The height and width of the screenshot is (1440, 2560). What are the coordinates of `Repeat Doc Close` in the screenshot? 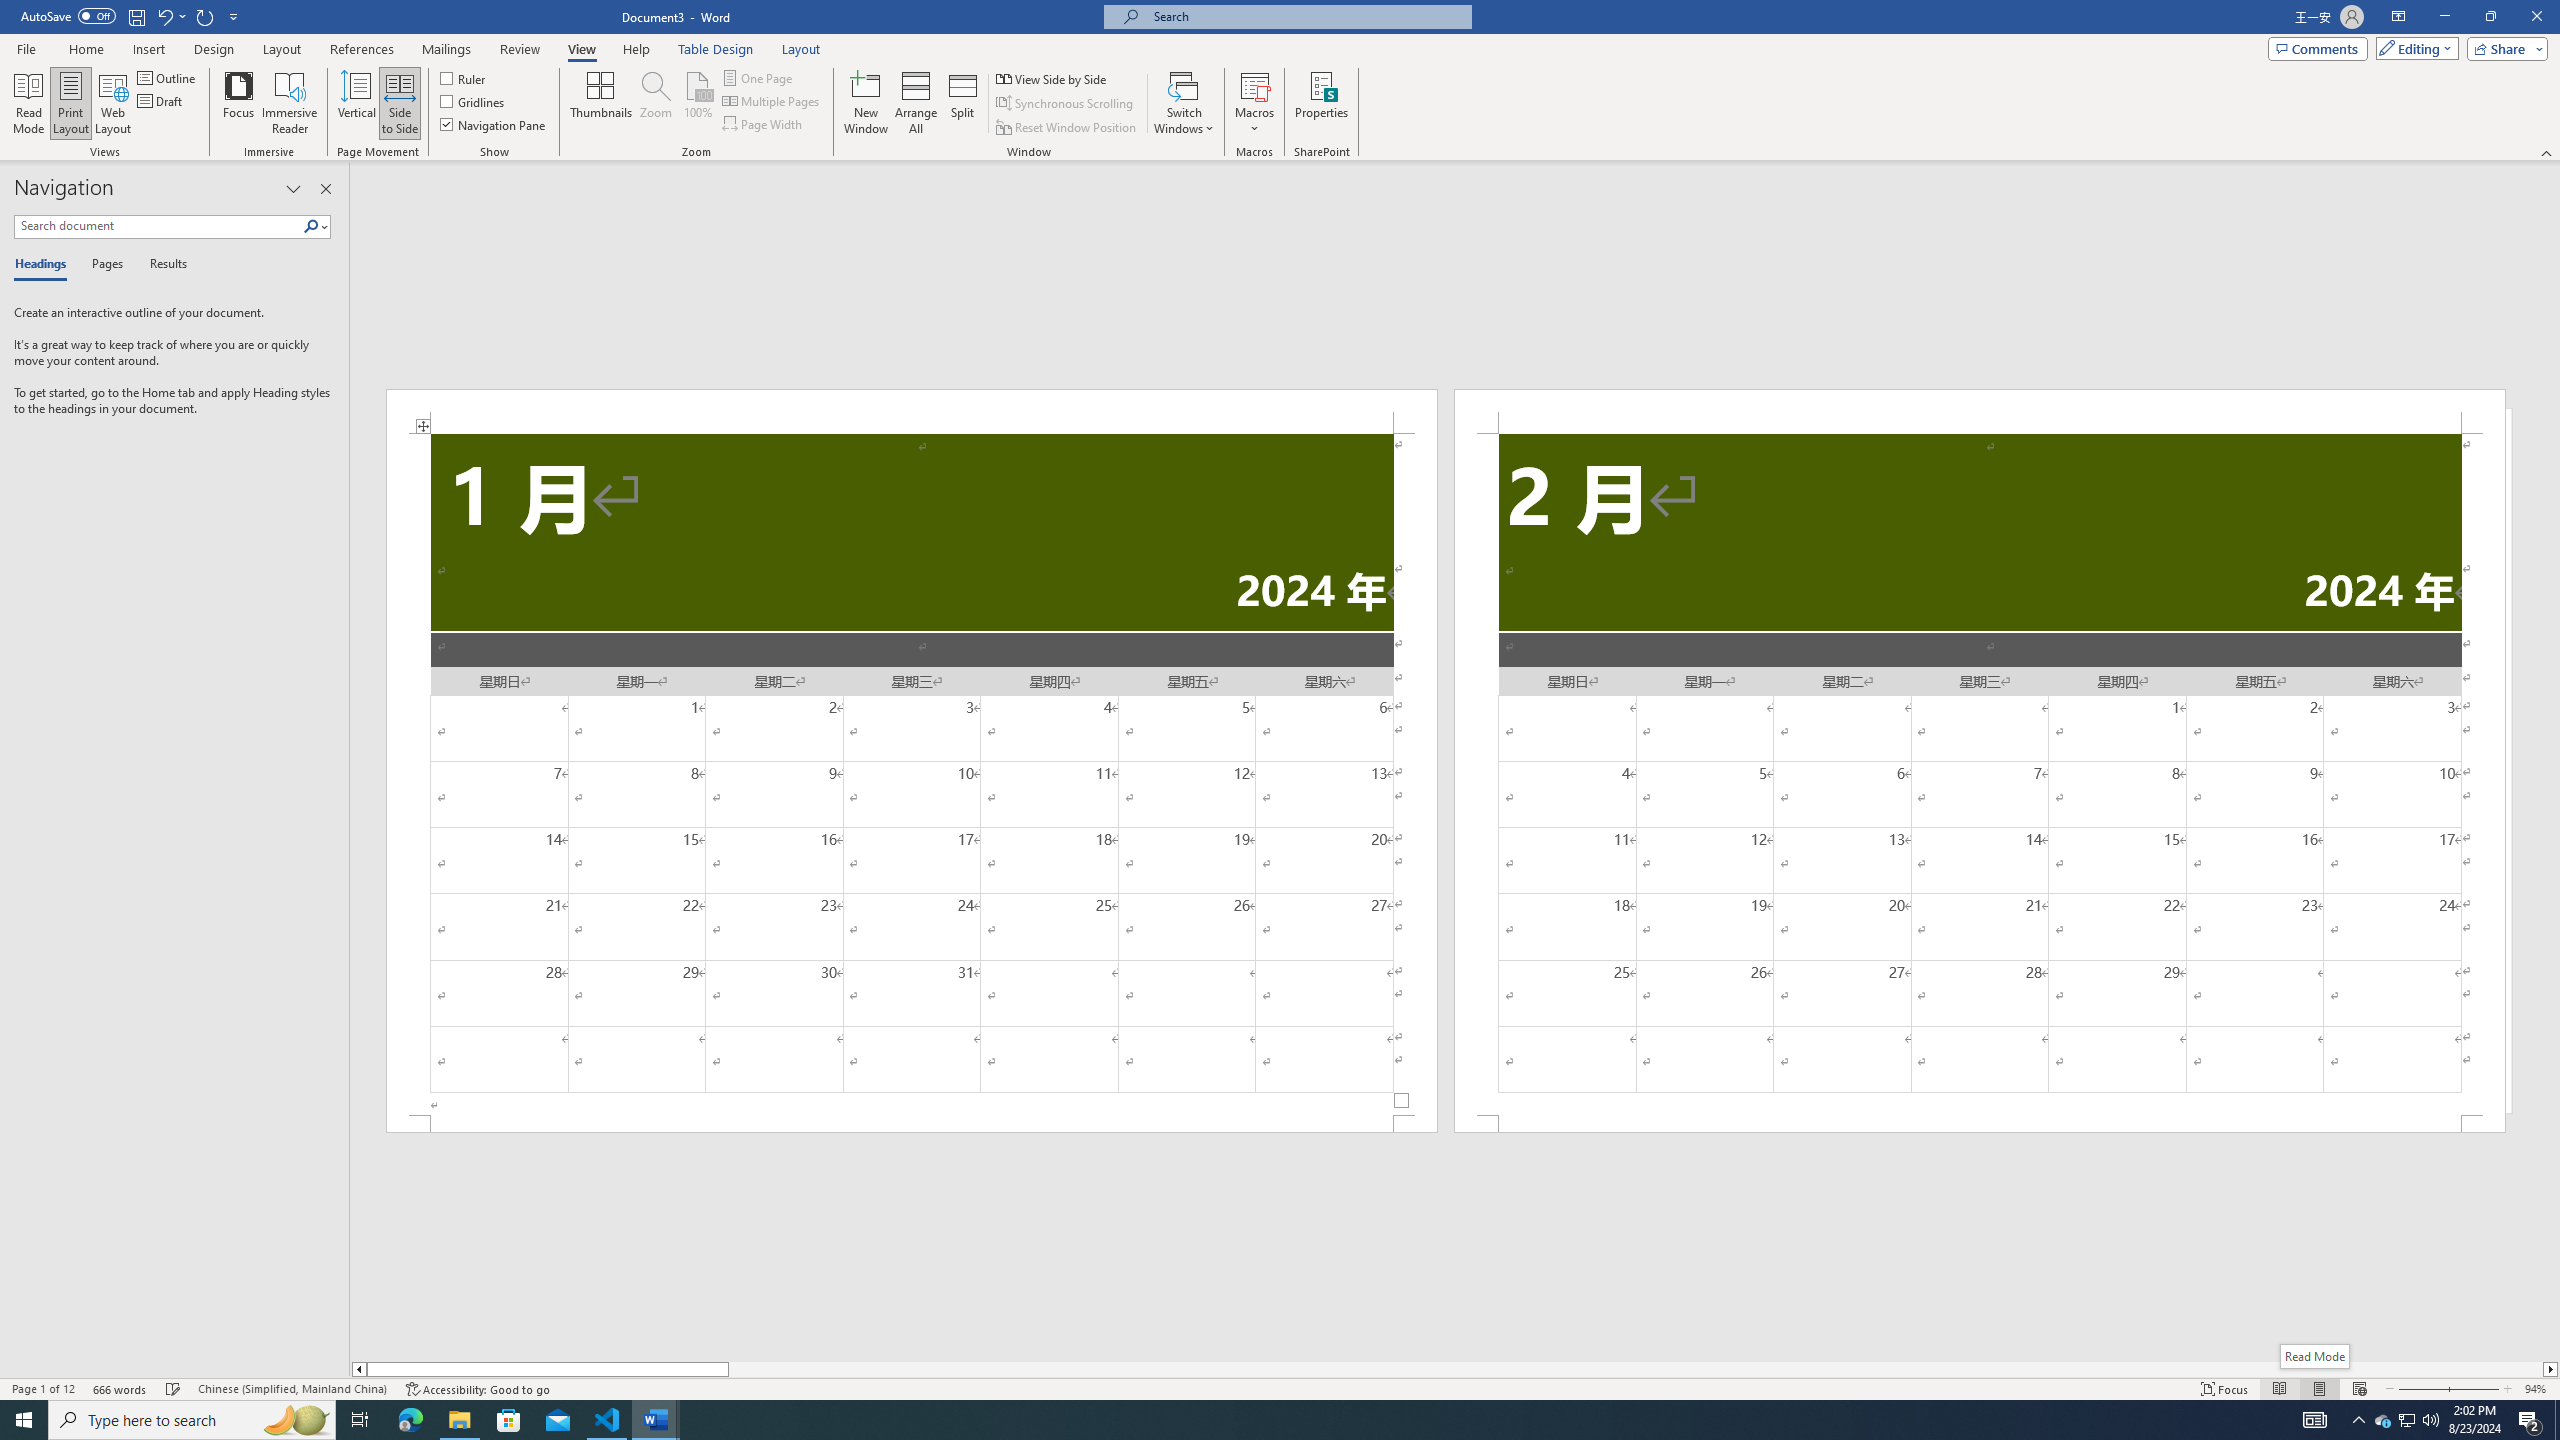 It's located at (206, 16).